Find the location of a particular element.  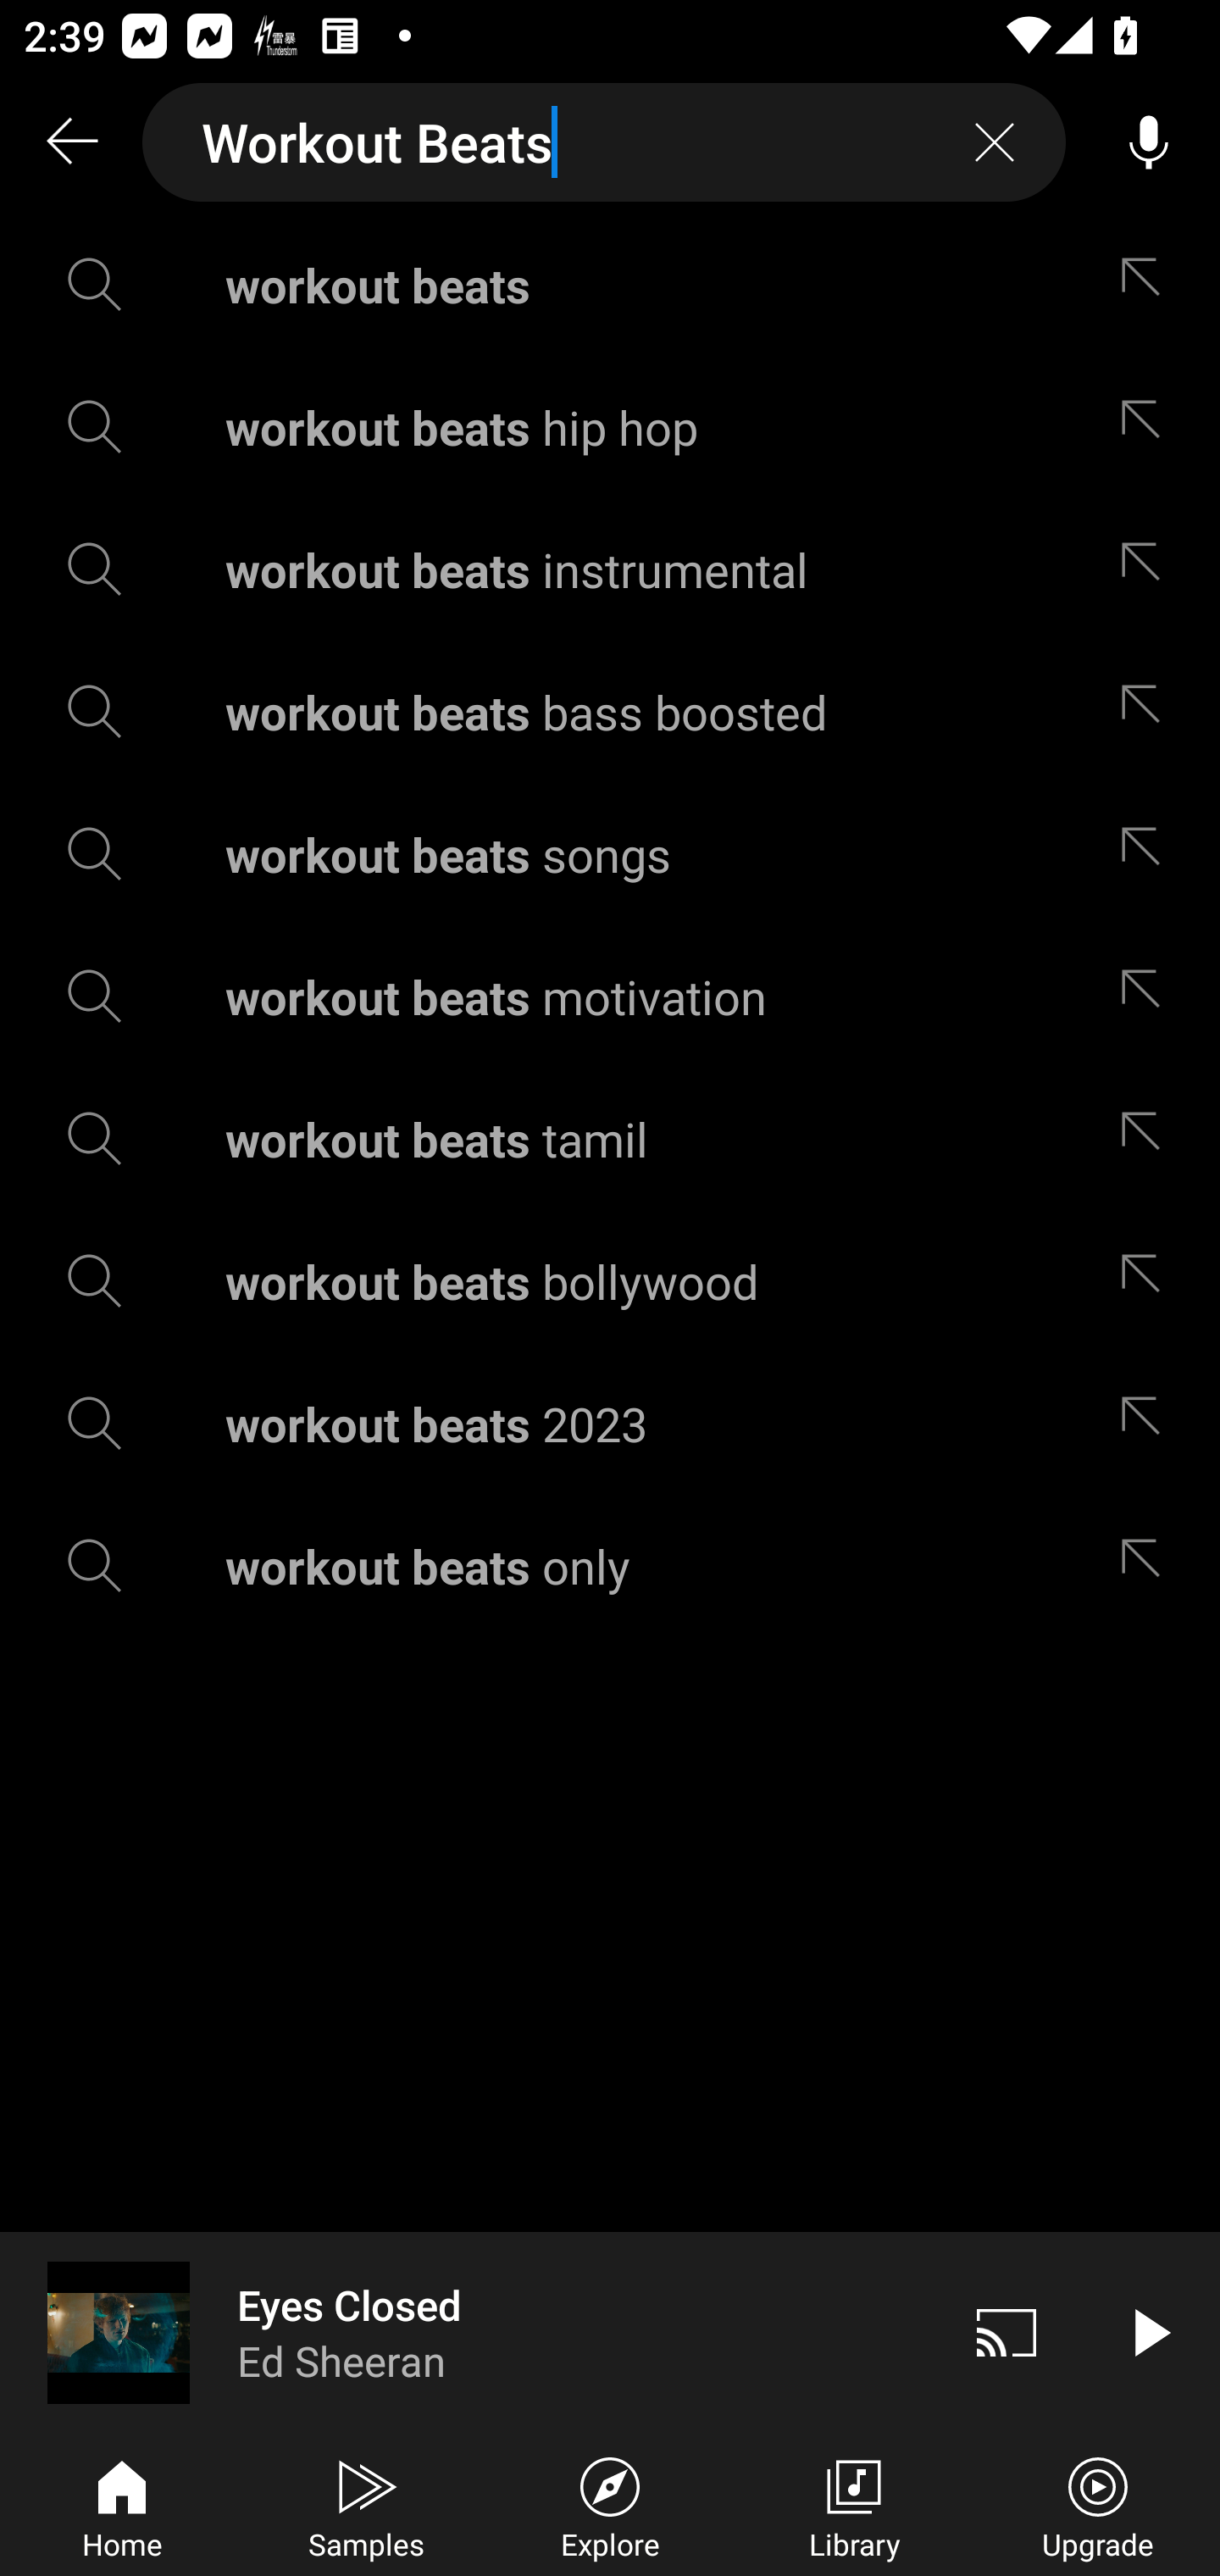

Edit suggestion workout beats bass boosted is located at coordinates (1148, 712).